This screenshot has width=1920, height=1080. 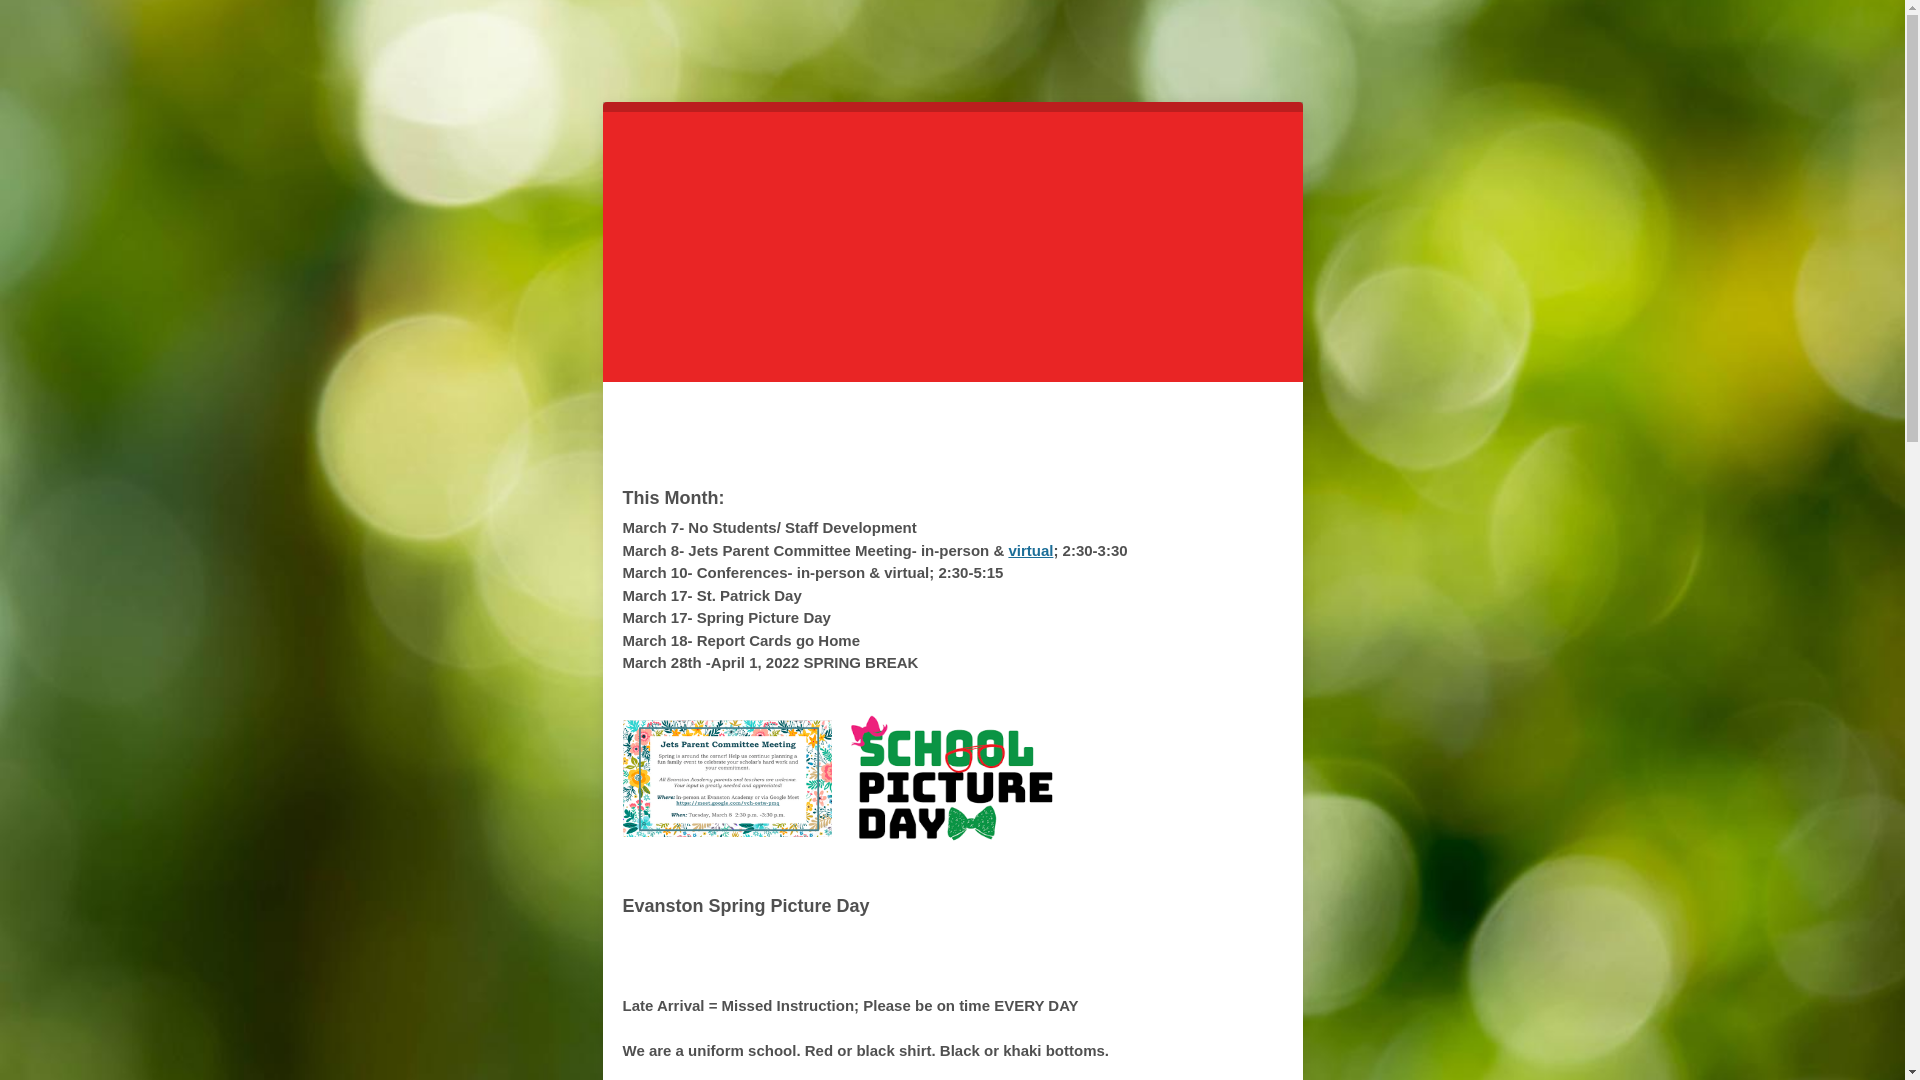 I want to click on AM;, so click(x=1191, y=417).